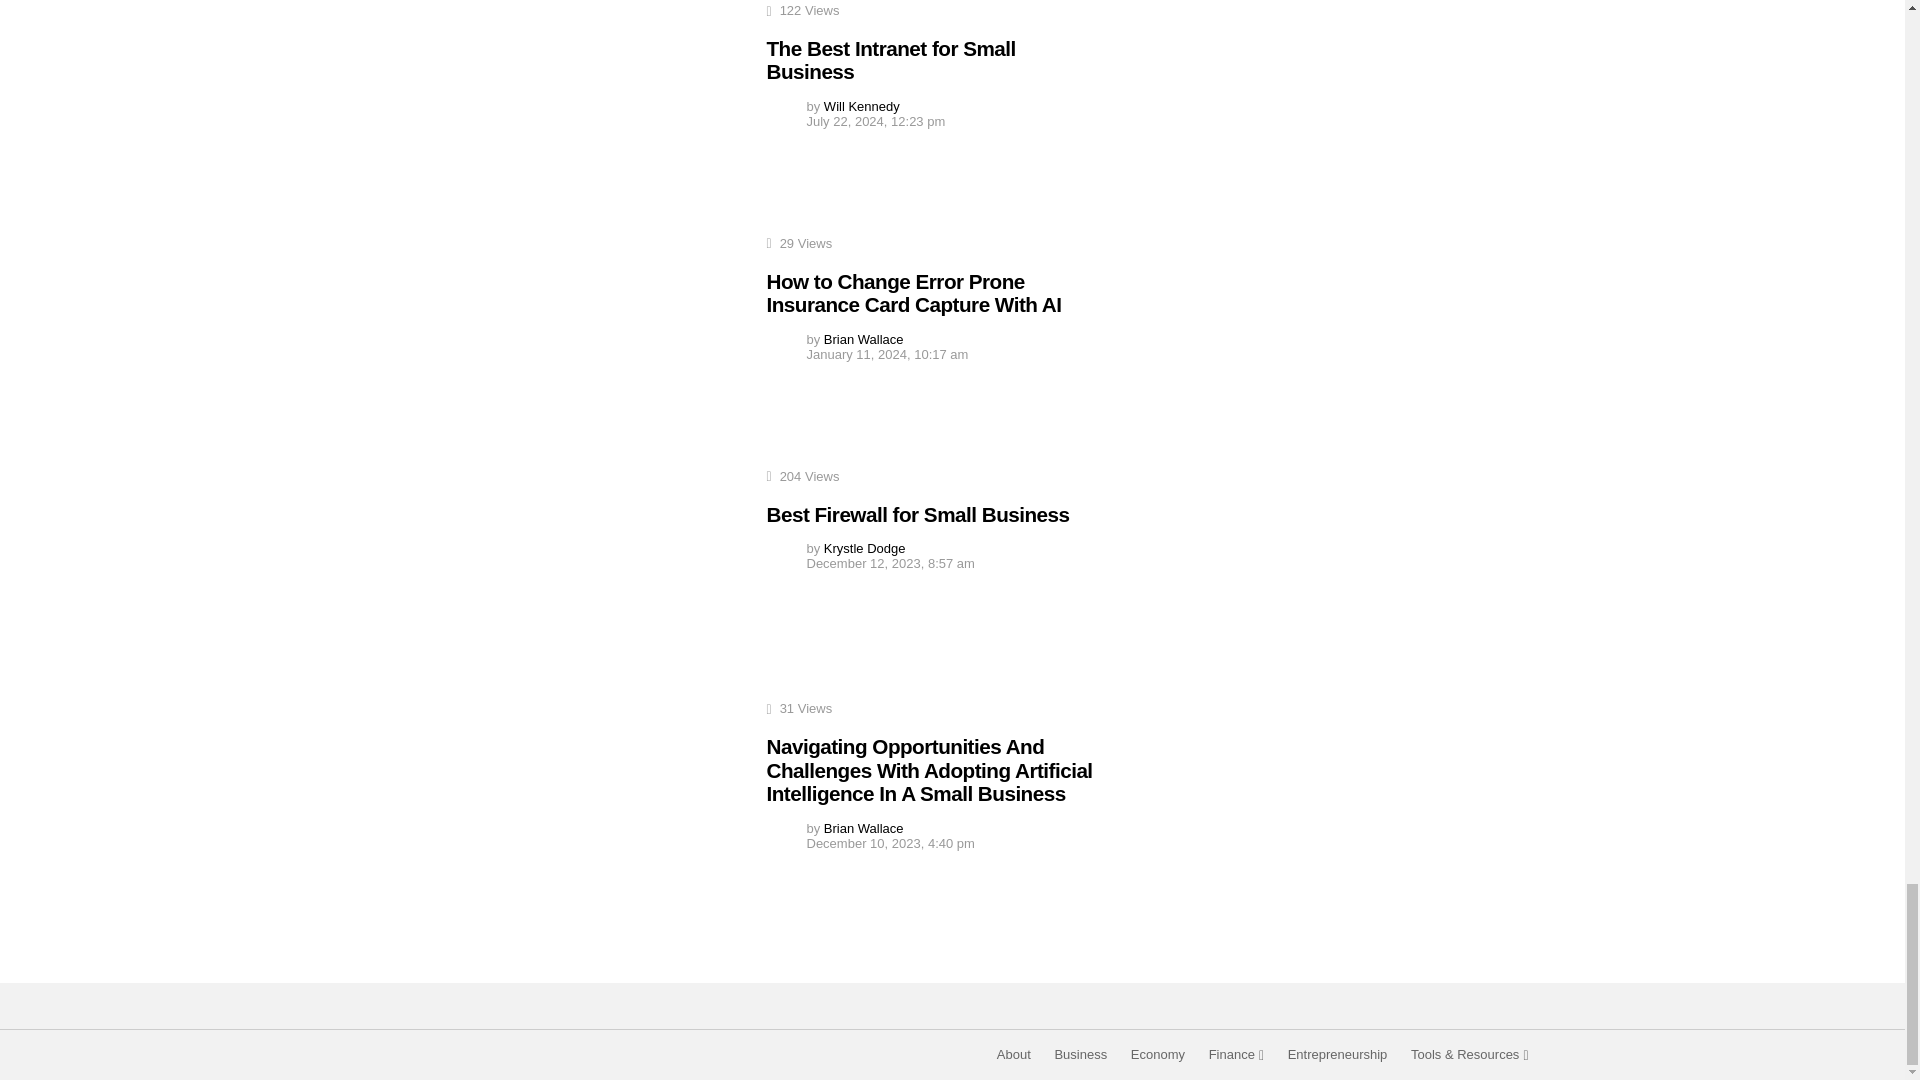 The height and width of the screenshot is (1080, 1920). Describe the element at coordinates (864, 338) in the screenshot. I see `Posts by Brian Wallace` at that location.